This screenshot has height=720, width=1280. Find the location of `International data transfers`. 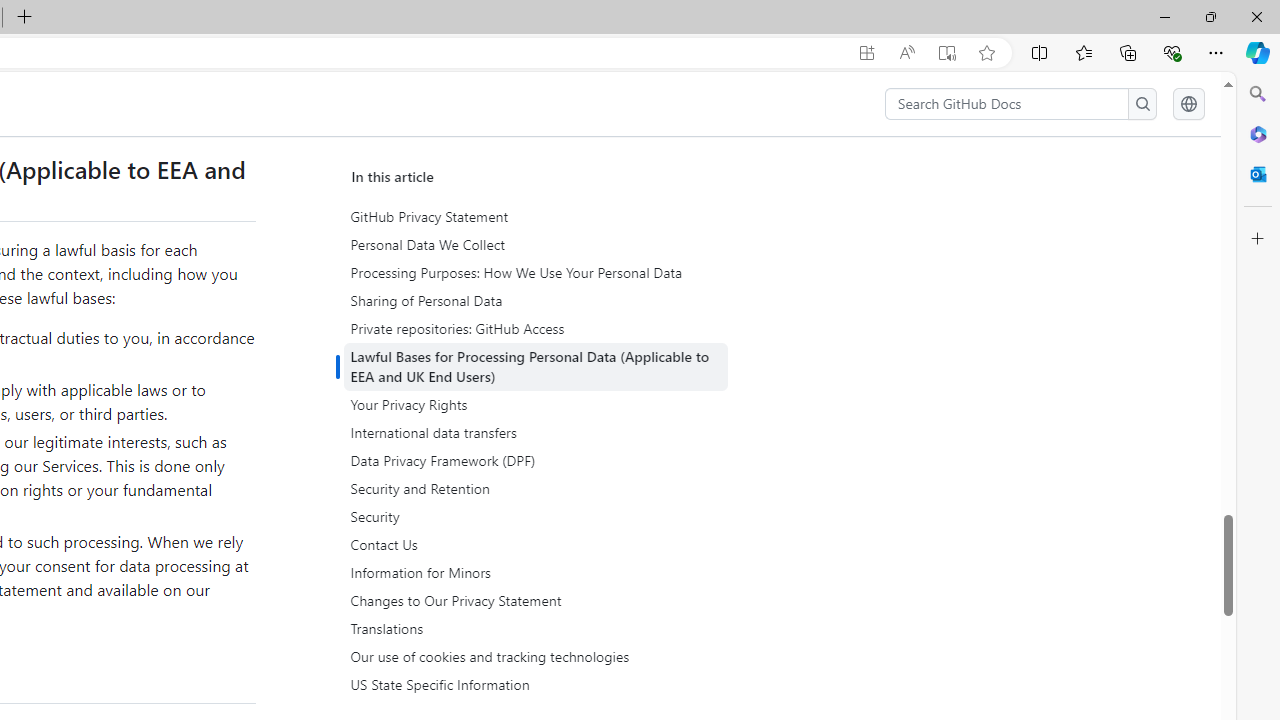

International data transfers is located at coordinates (538, 433).